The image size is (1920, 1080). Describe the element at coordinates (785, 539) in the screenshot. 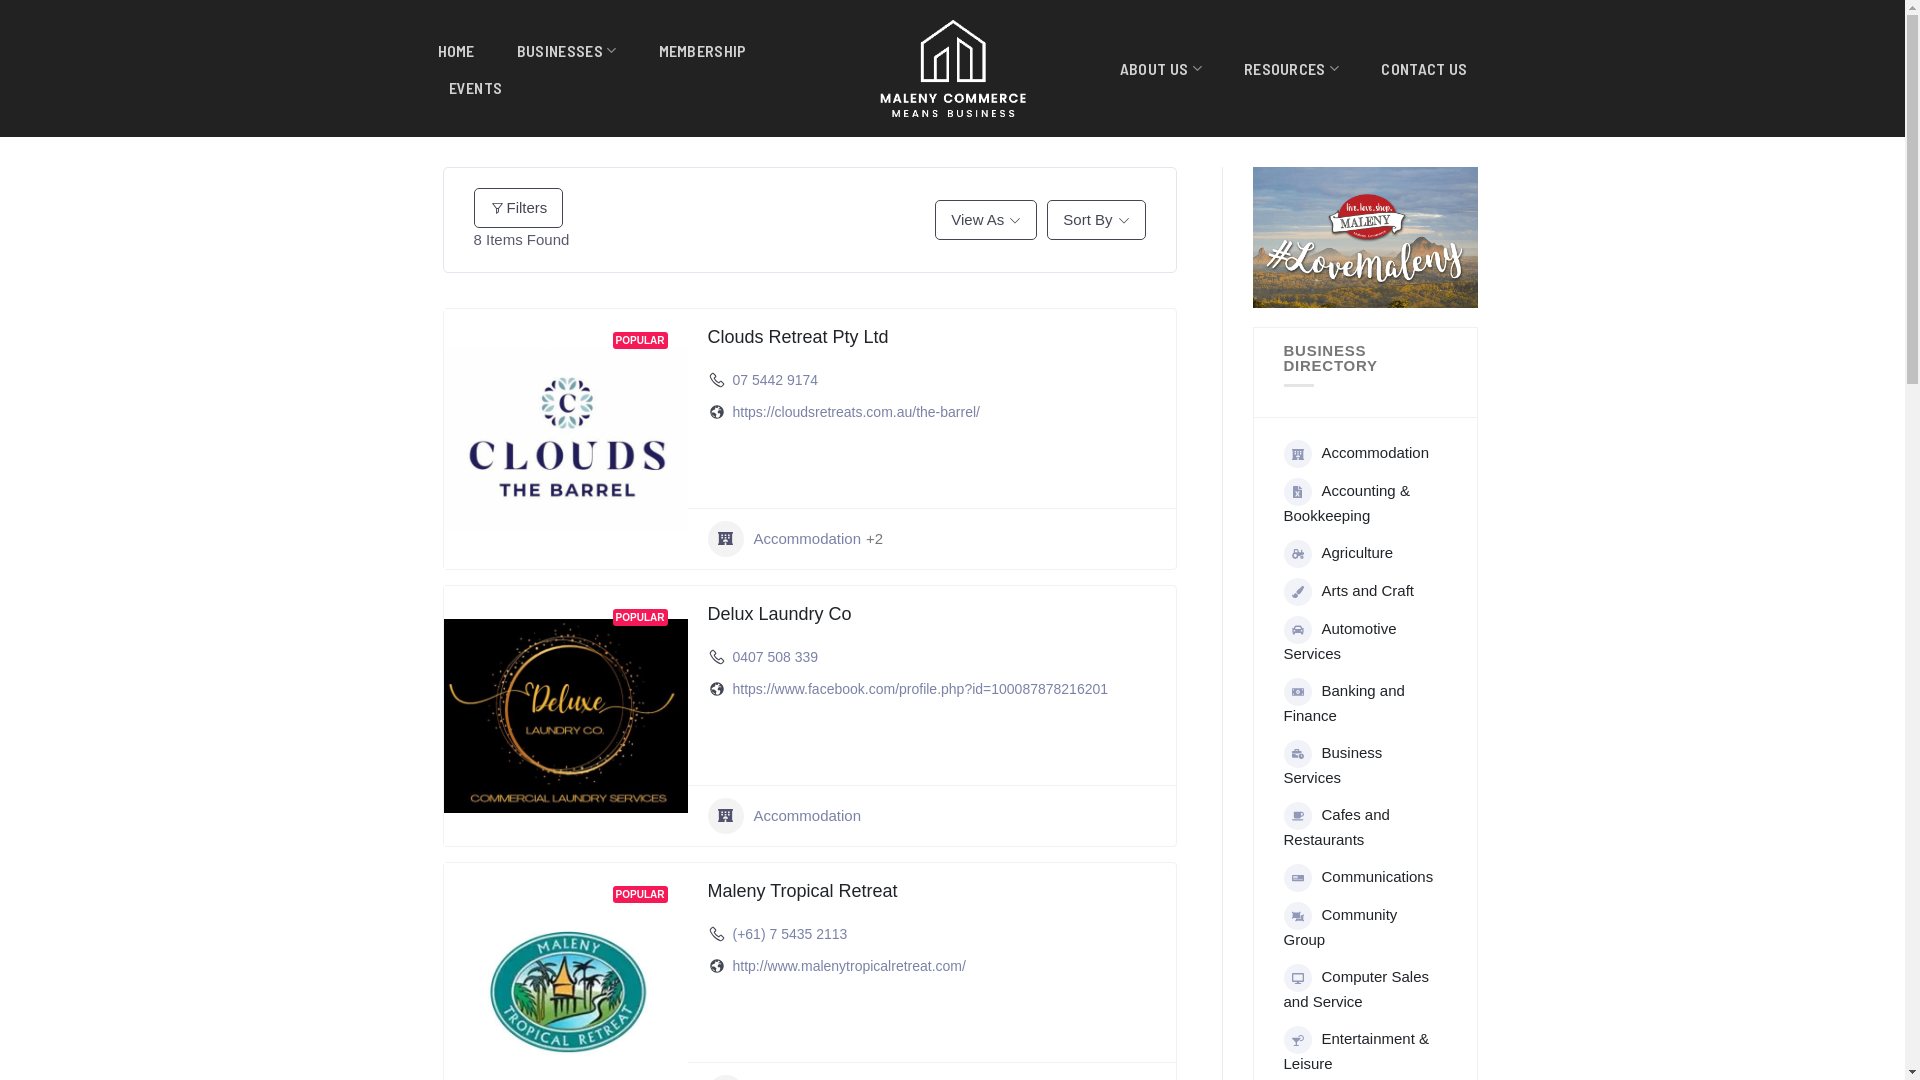

I see `Accommodation` at that location.